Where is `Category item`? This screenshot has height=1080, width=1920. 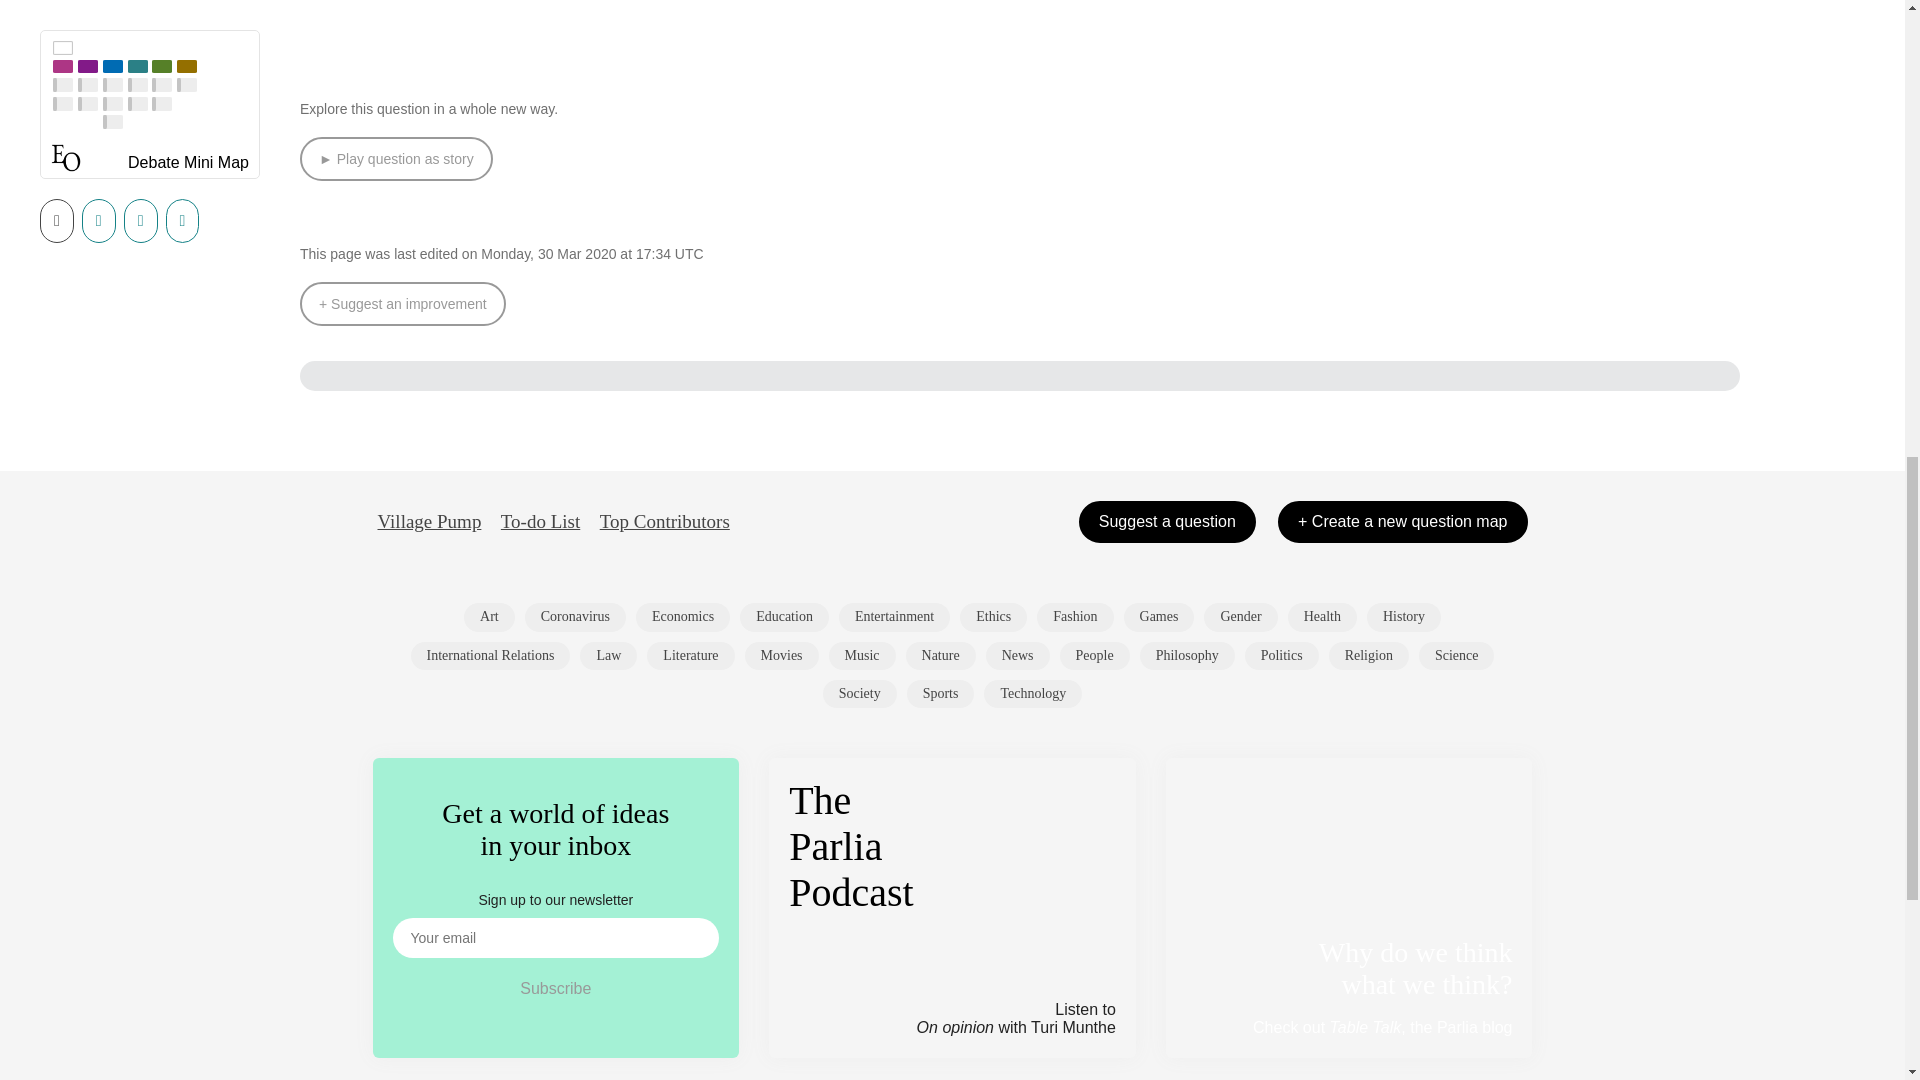
Category item is located at coordinates (862, 655).